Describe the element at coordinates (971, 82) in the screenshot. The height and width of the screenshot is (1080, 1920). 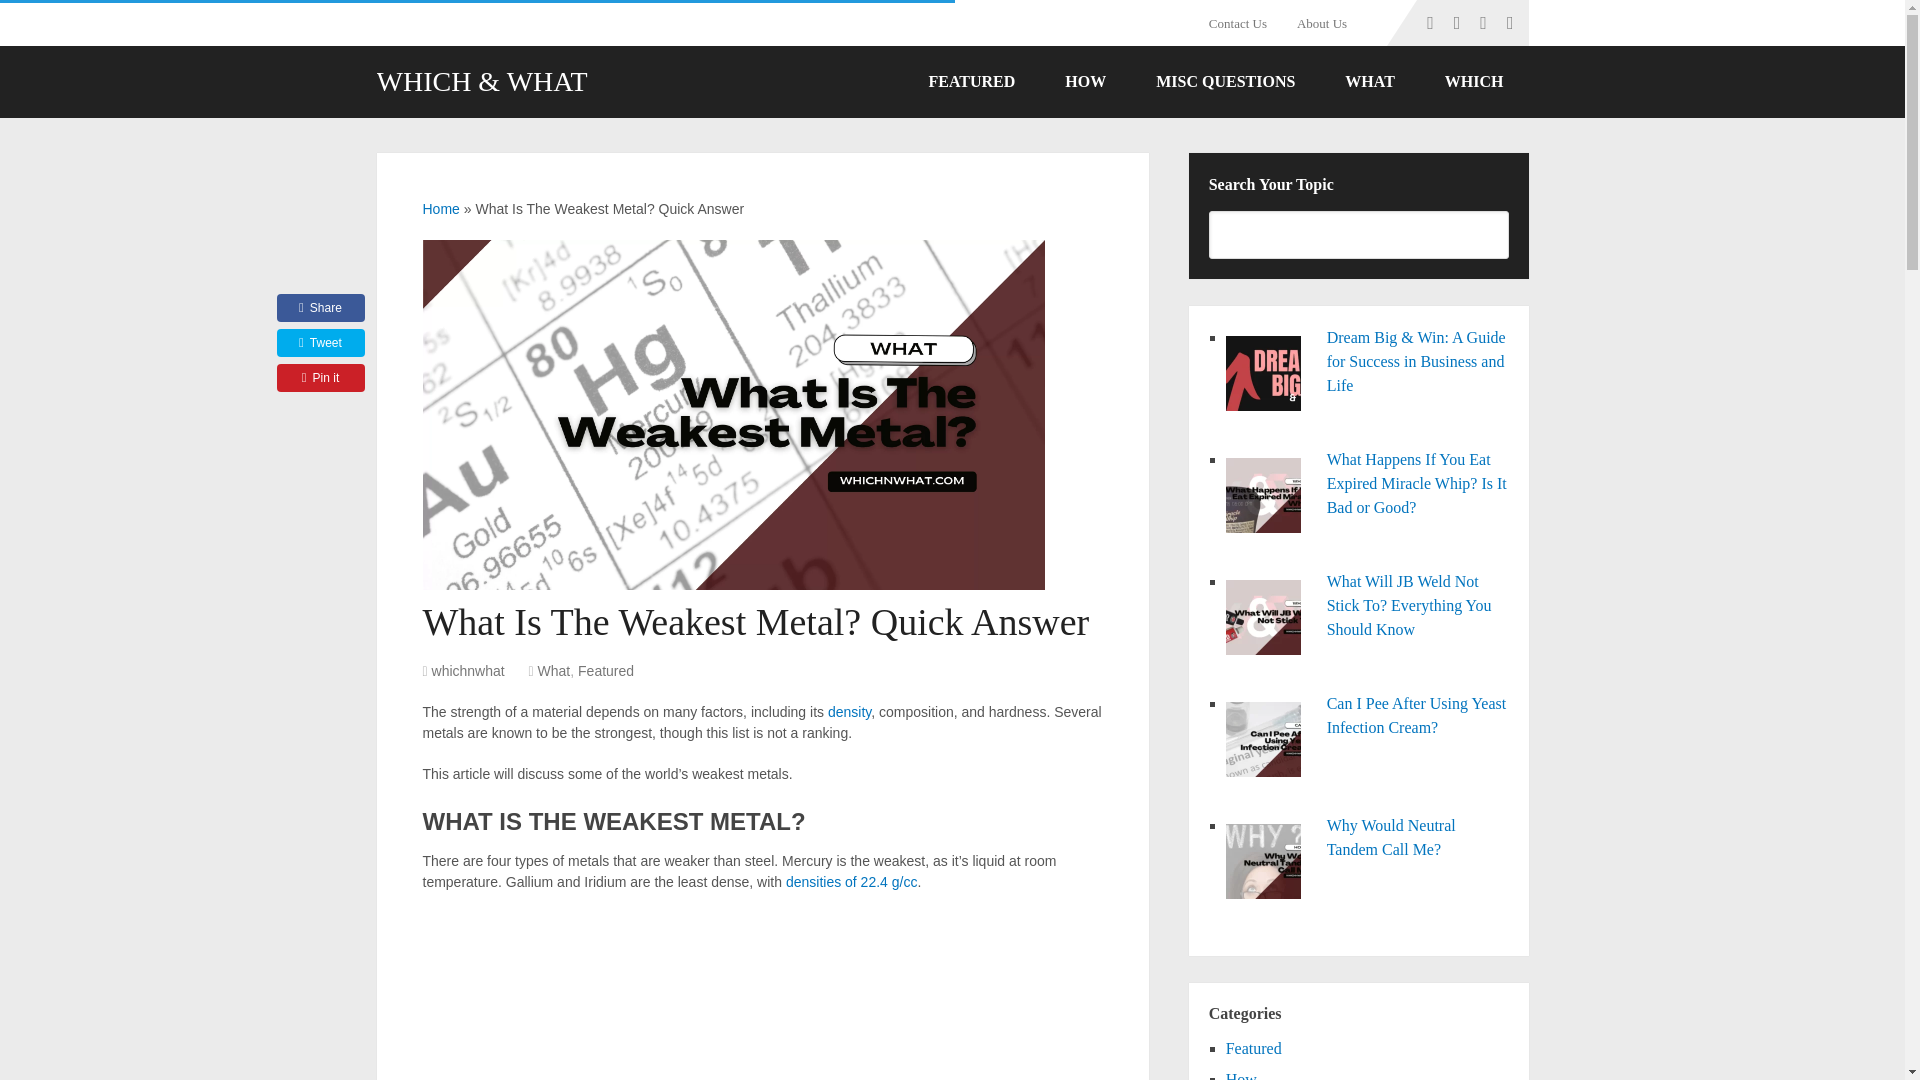
I see `FEATURED` at that location.